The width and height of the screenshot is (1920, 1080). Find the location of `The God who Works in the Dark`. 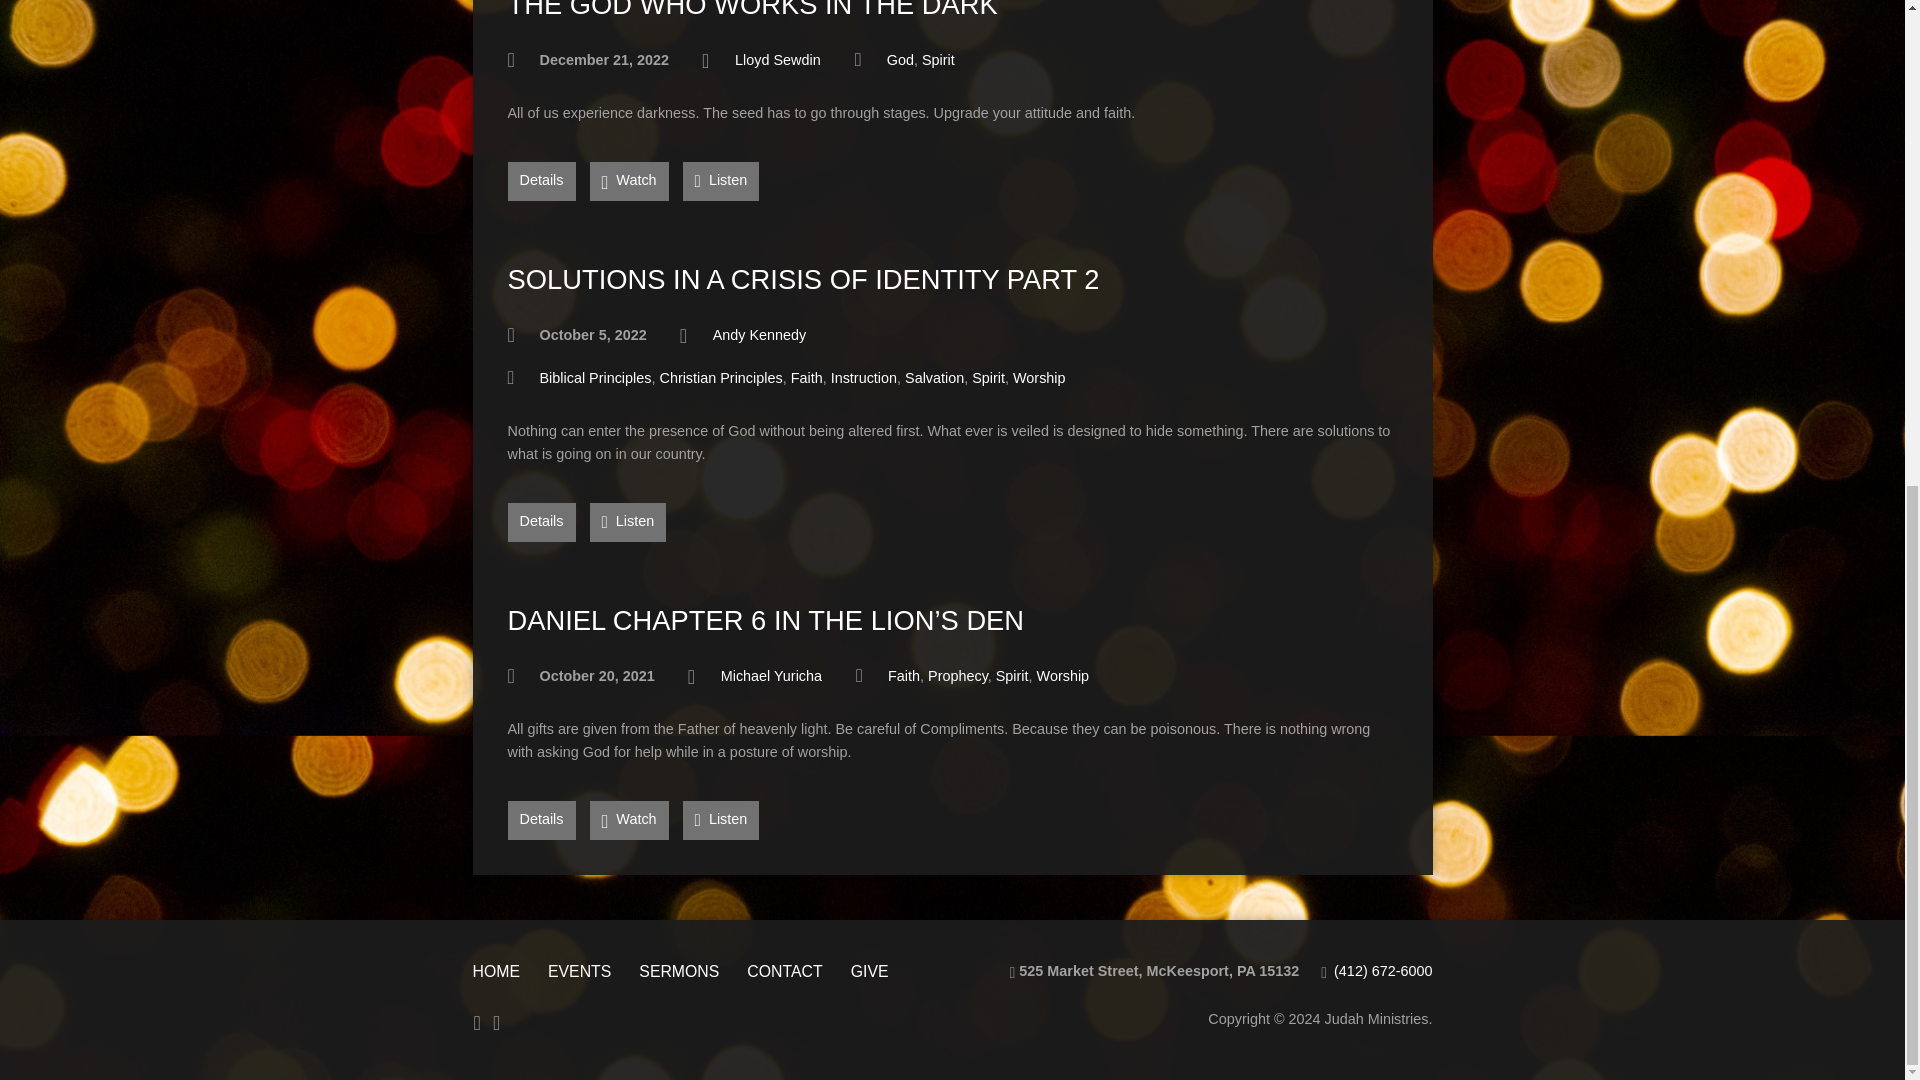

The God who Works in the Dark is located at coordinates (753, 10).